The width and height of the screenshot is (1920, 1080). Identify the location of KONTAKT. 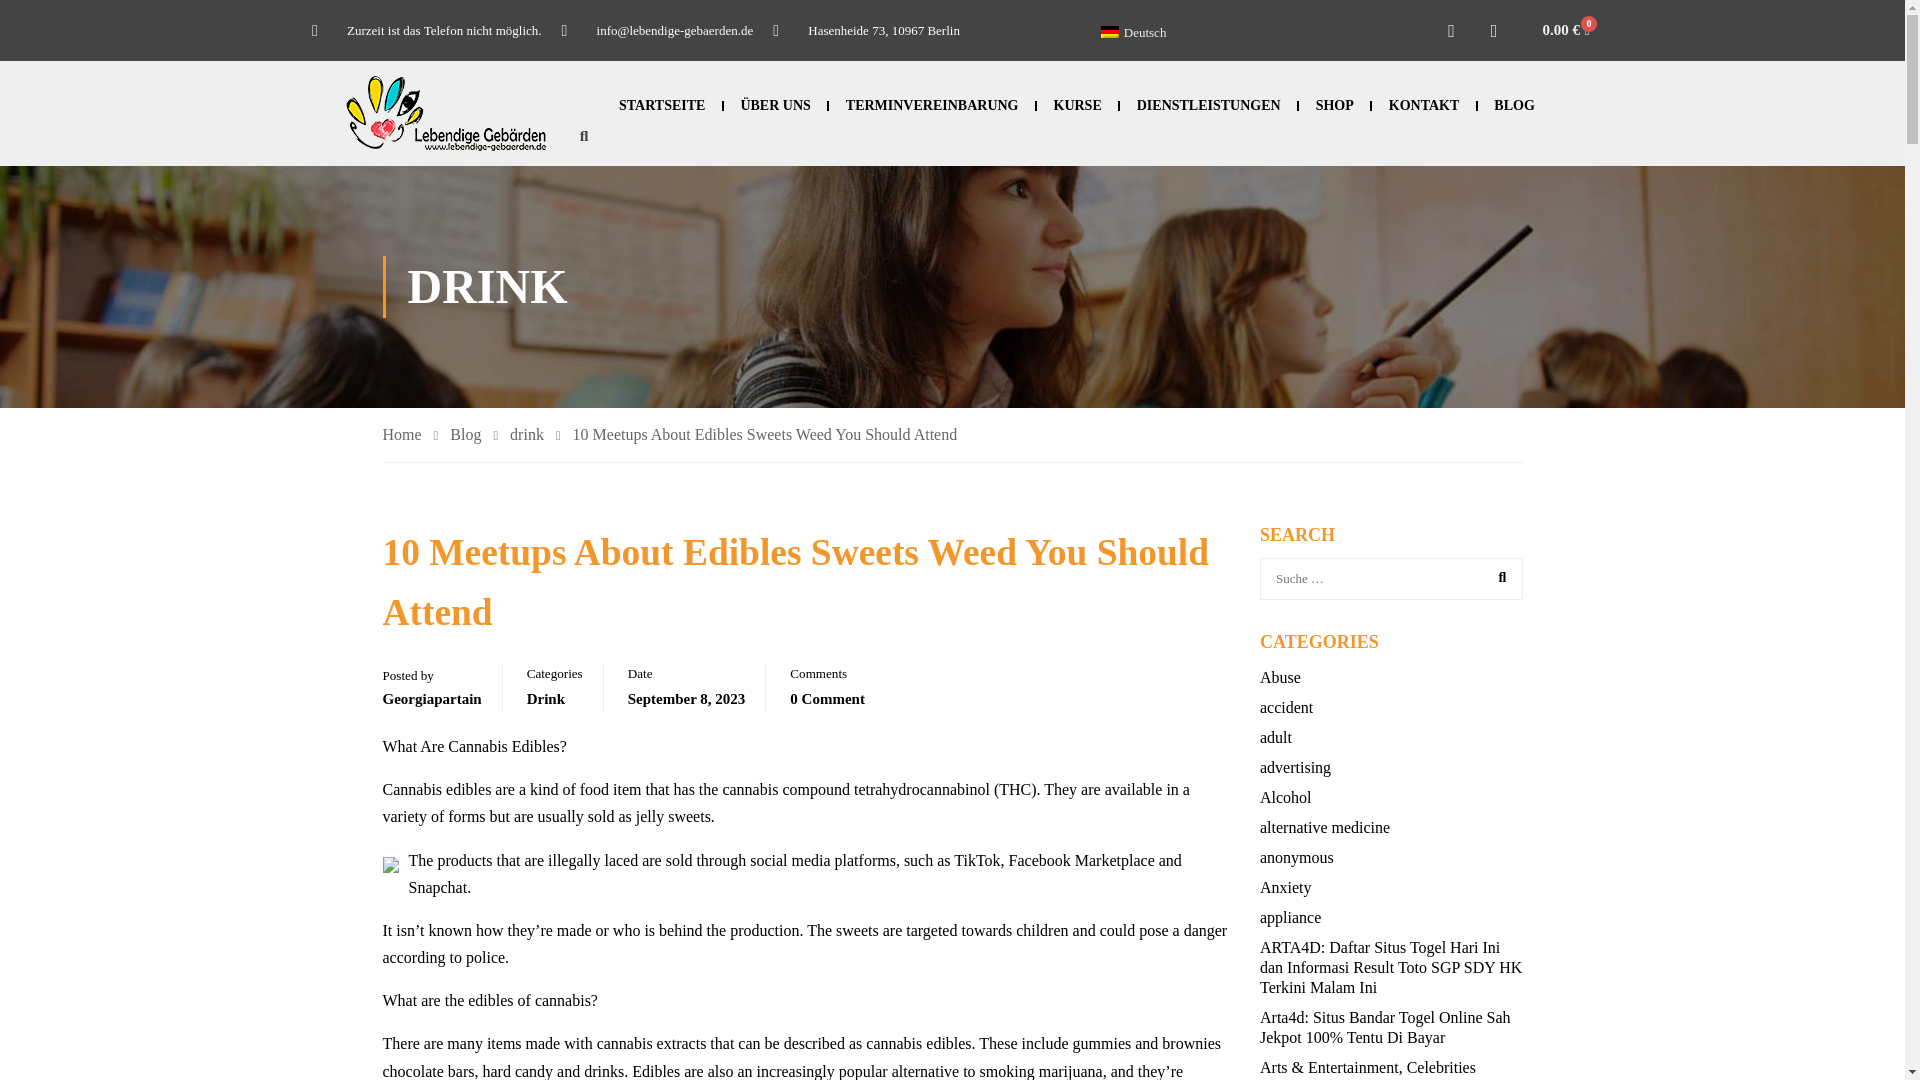
(1424, 105).